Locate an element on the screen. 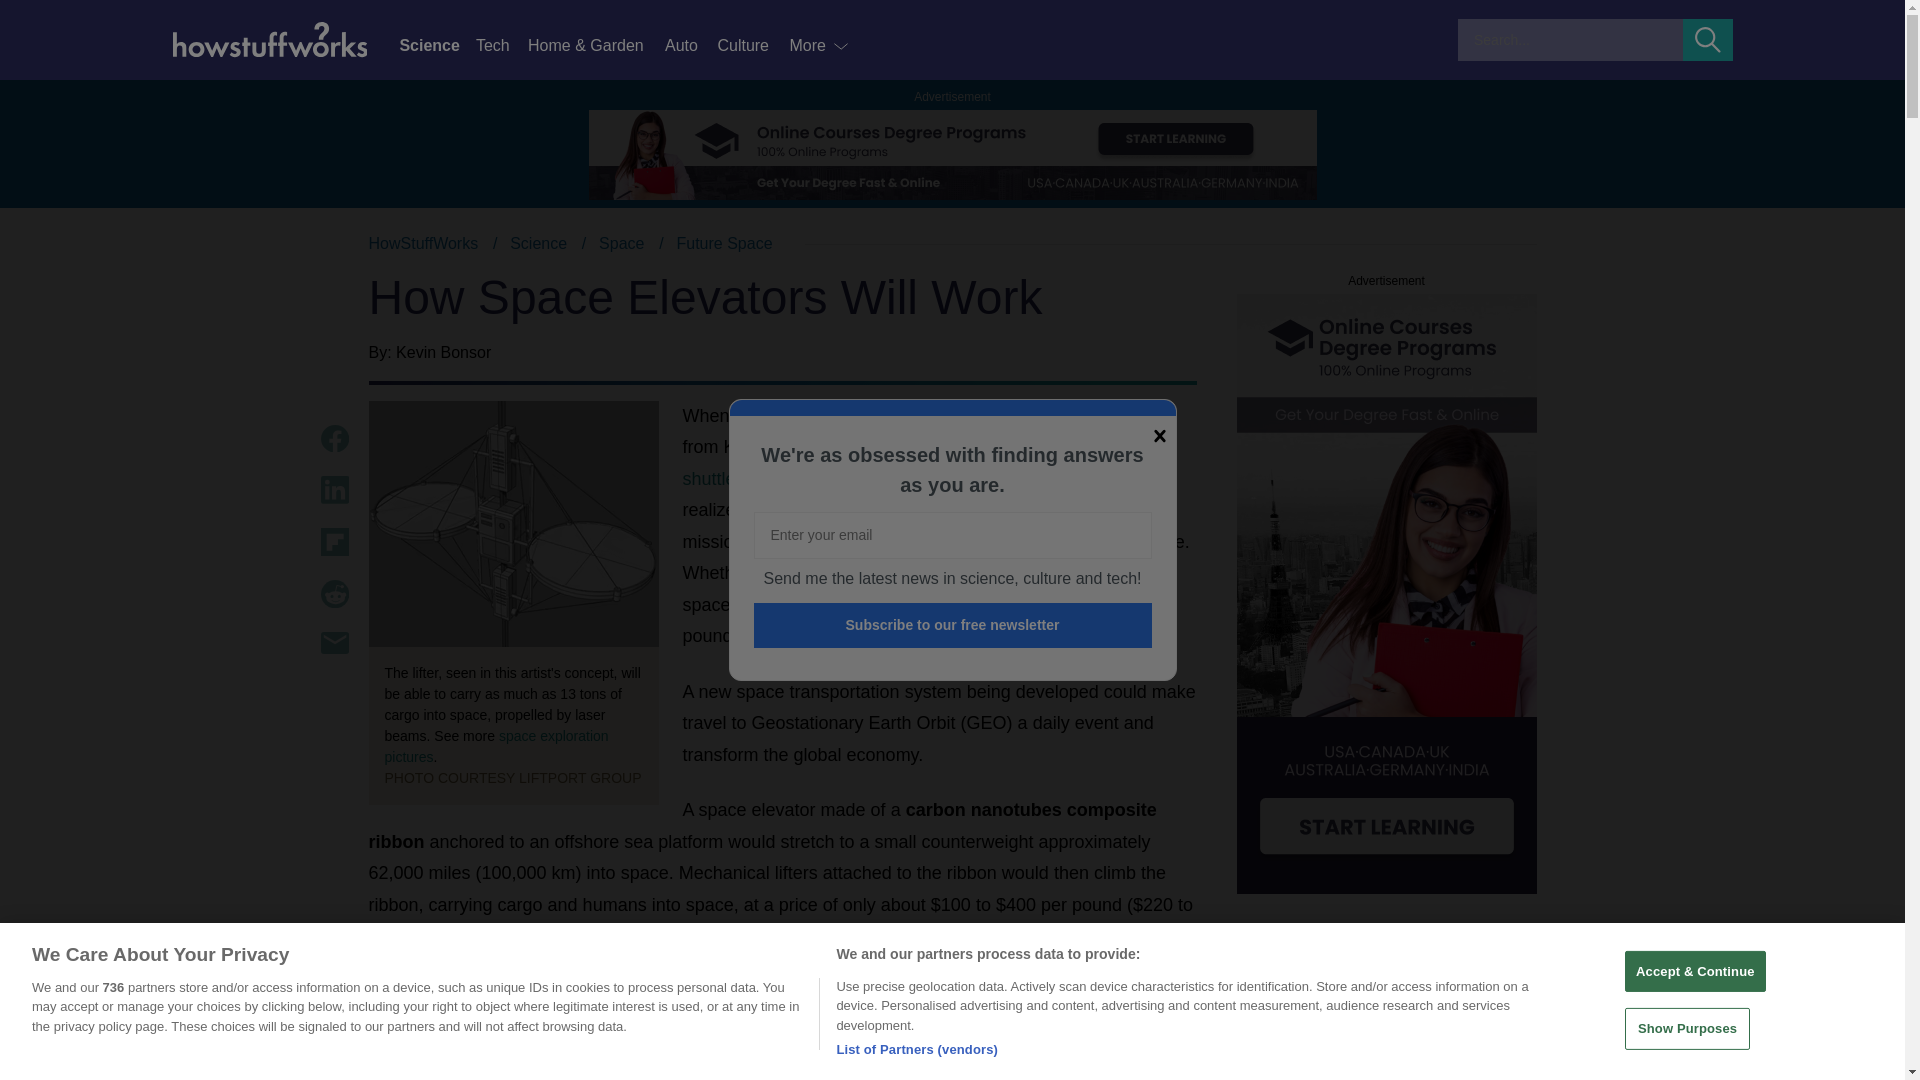  Share Content via Email is located at coordinates (334, 642).